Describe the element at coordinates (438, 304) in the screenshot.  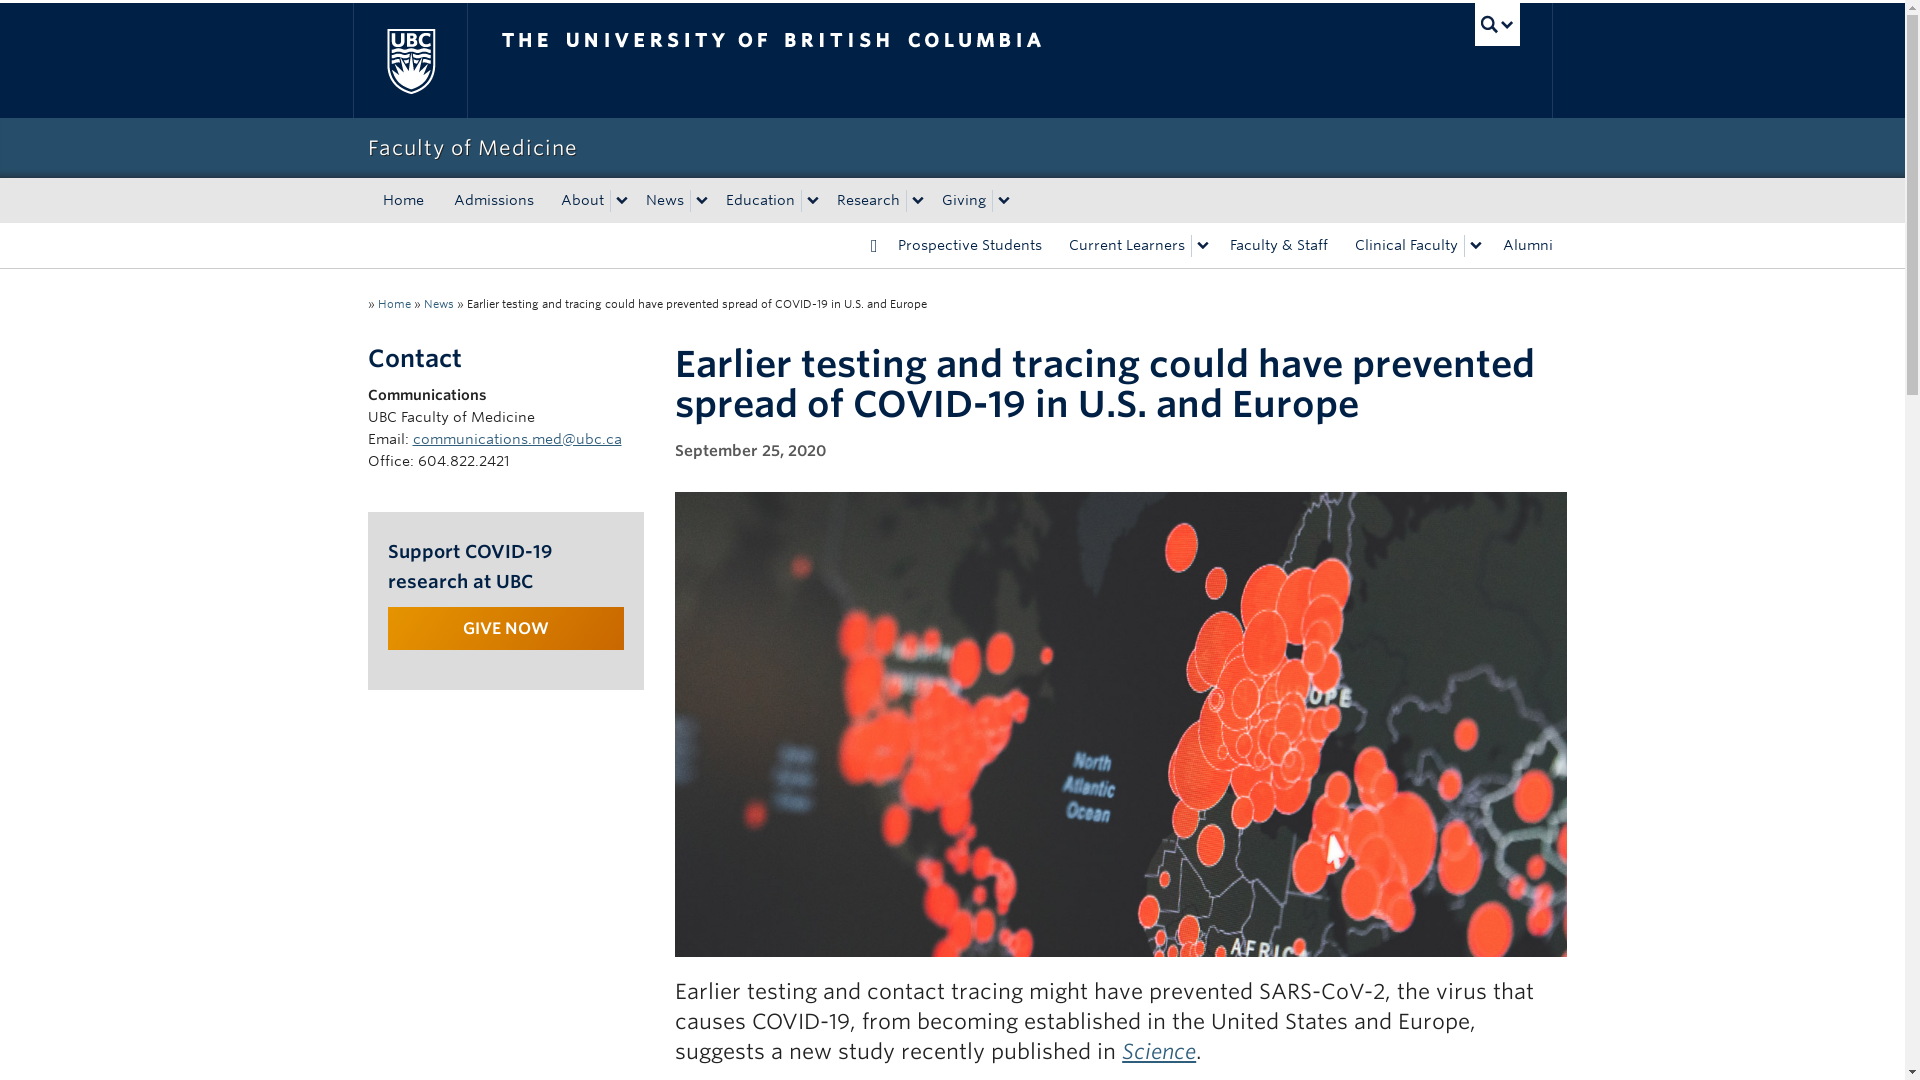
I see `News` at that location.